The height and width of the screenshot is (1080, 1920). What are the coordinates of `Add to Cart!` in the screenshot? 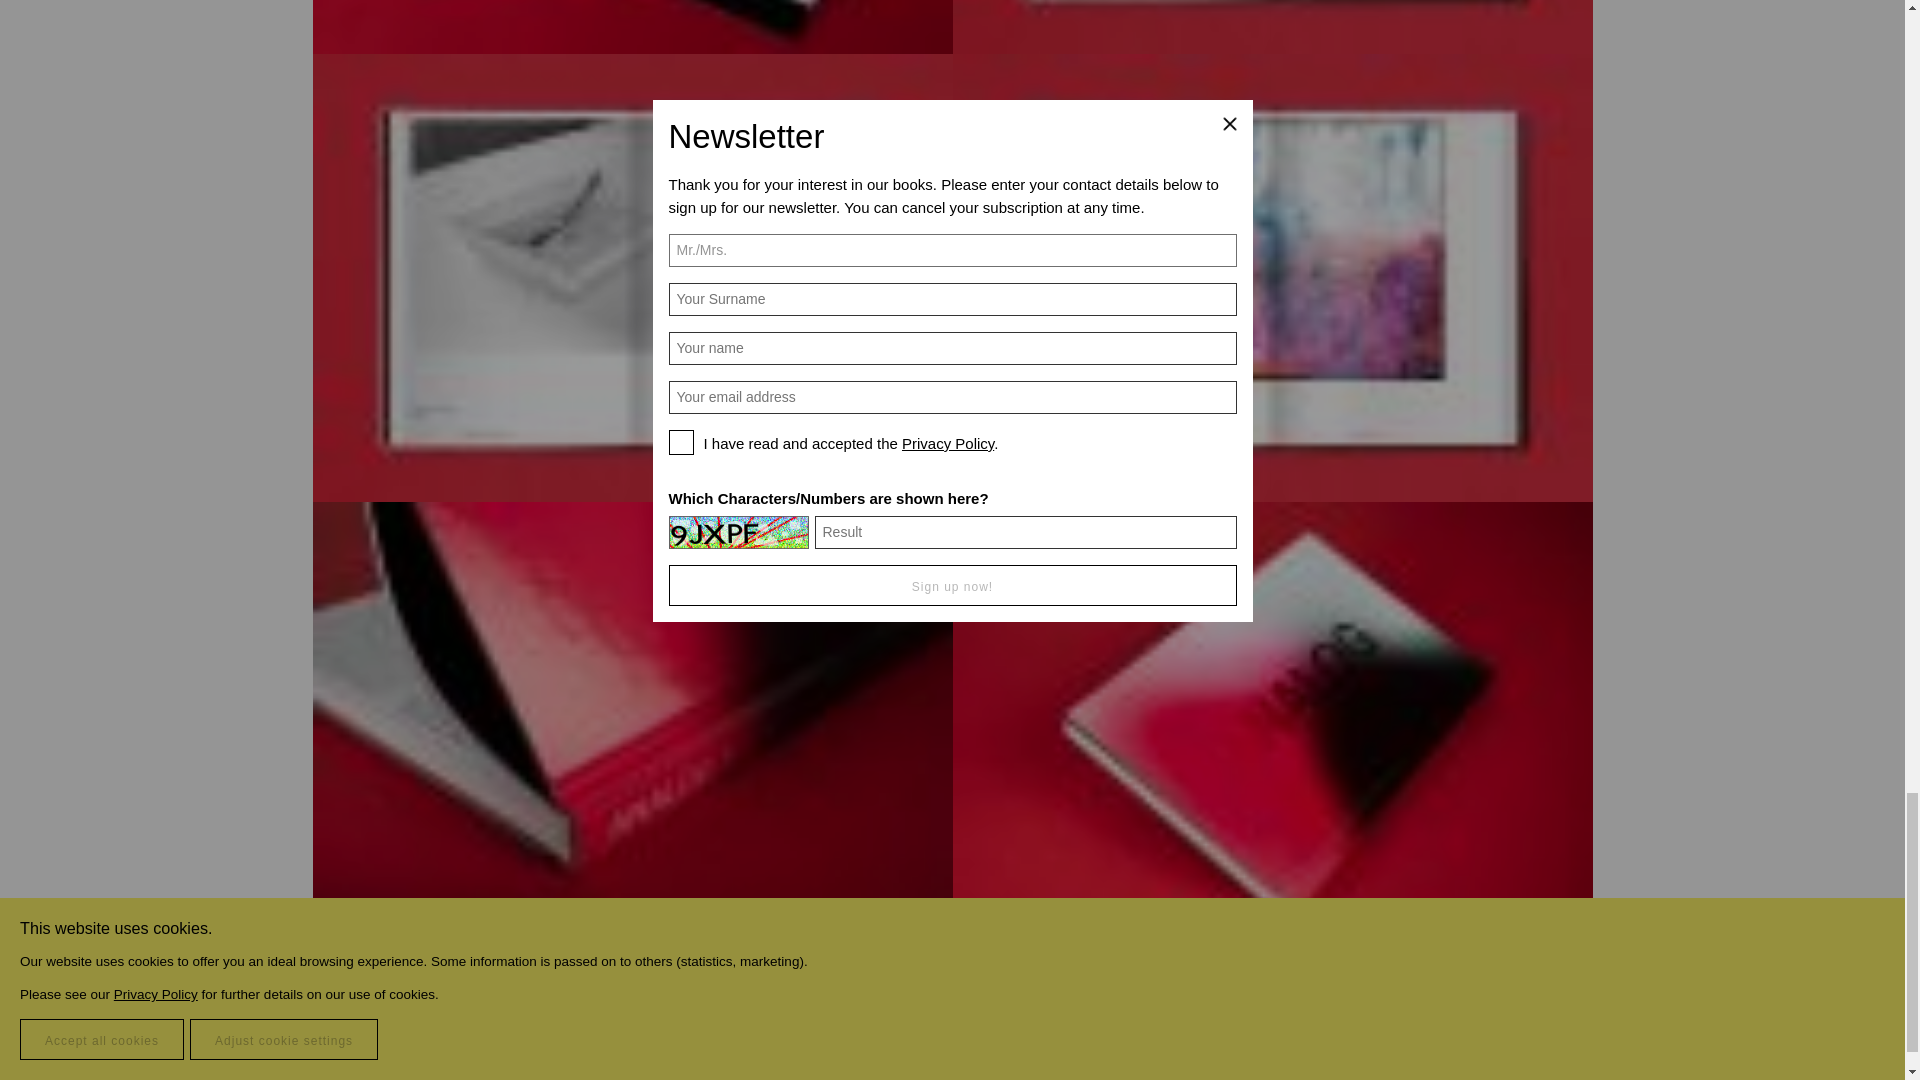 It's located at (1272, 990).